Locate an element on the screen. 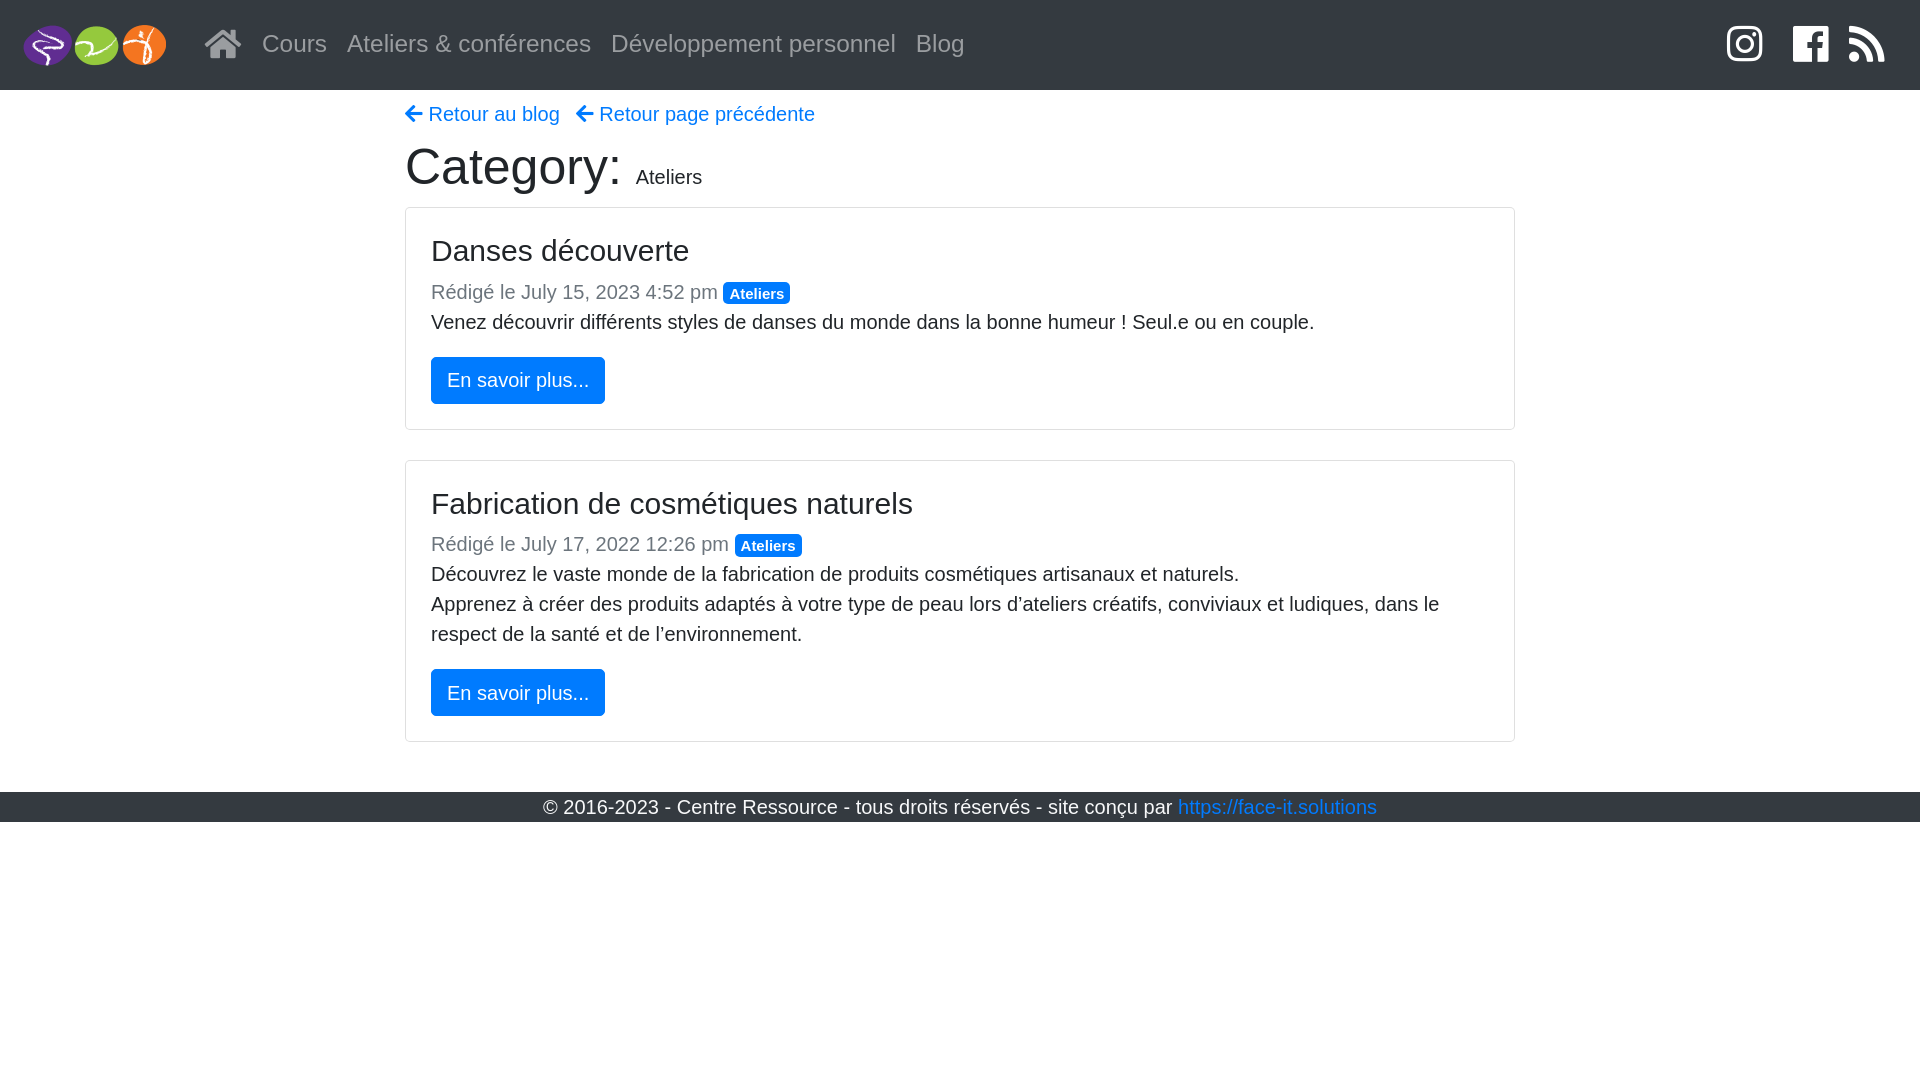 Image resolution: width=1920 pixels, height=1080 pixels. Ateliers is located at coordinates (768, 546).